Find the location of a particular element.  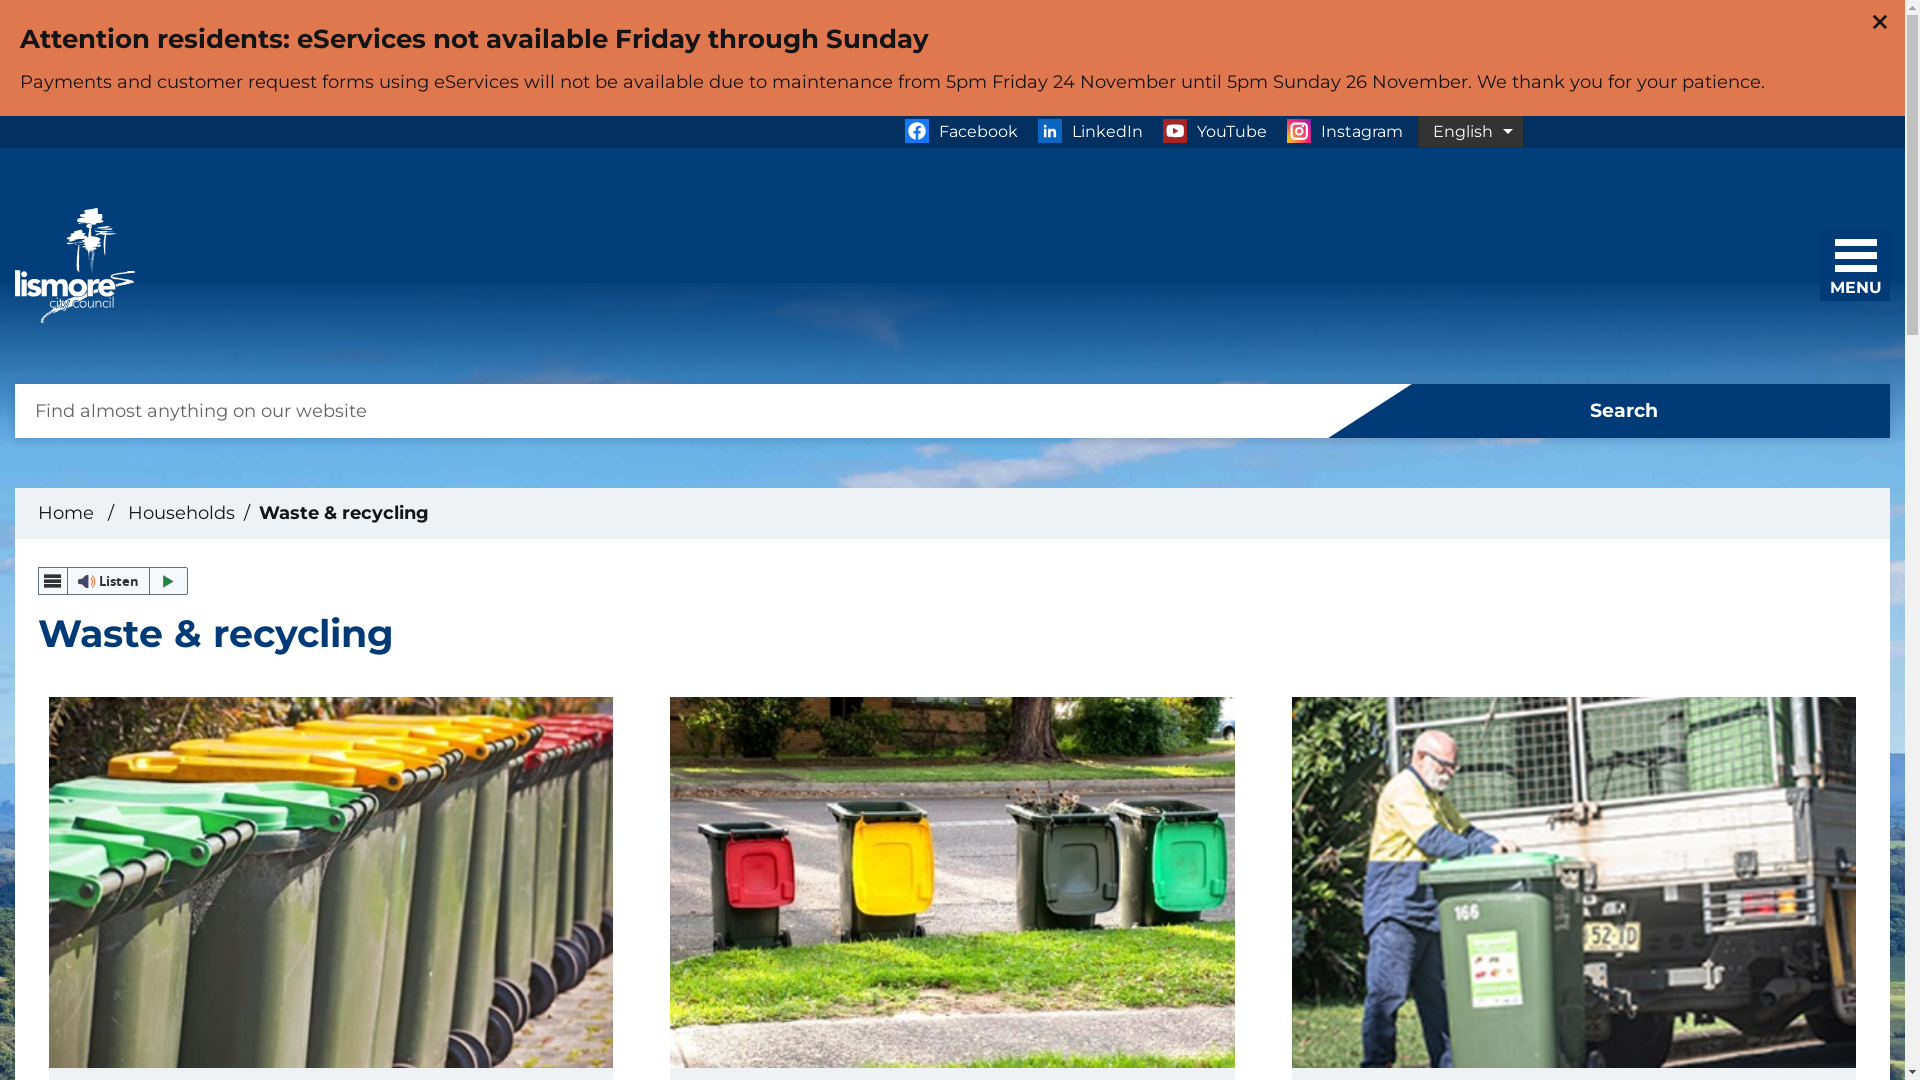

Facebook is located at coordinates (960, 132).